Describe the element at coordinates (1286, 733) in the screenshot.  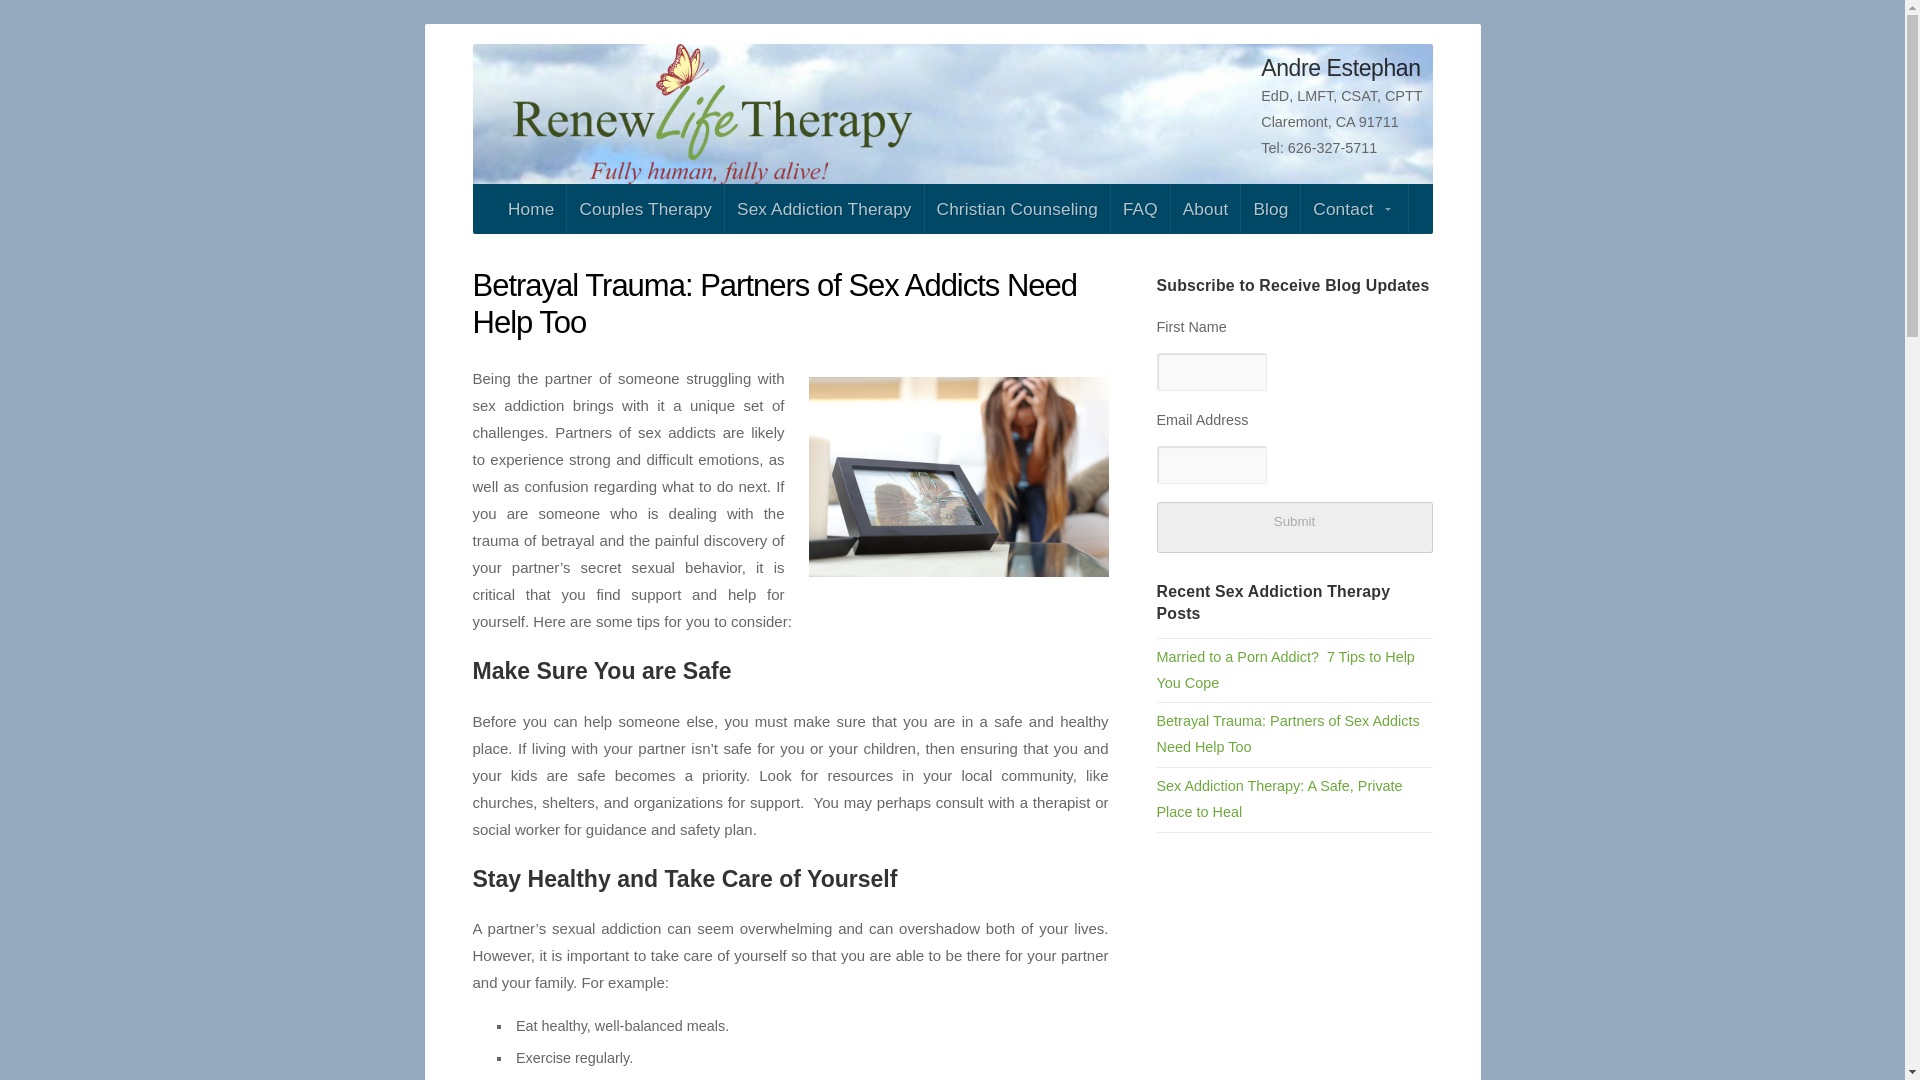
I see `Betrayal Trauma: Partners of Sex Addicts Need Help Too` at that location.